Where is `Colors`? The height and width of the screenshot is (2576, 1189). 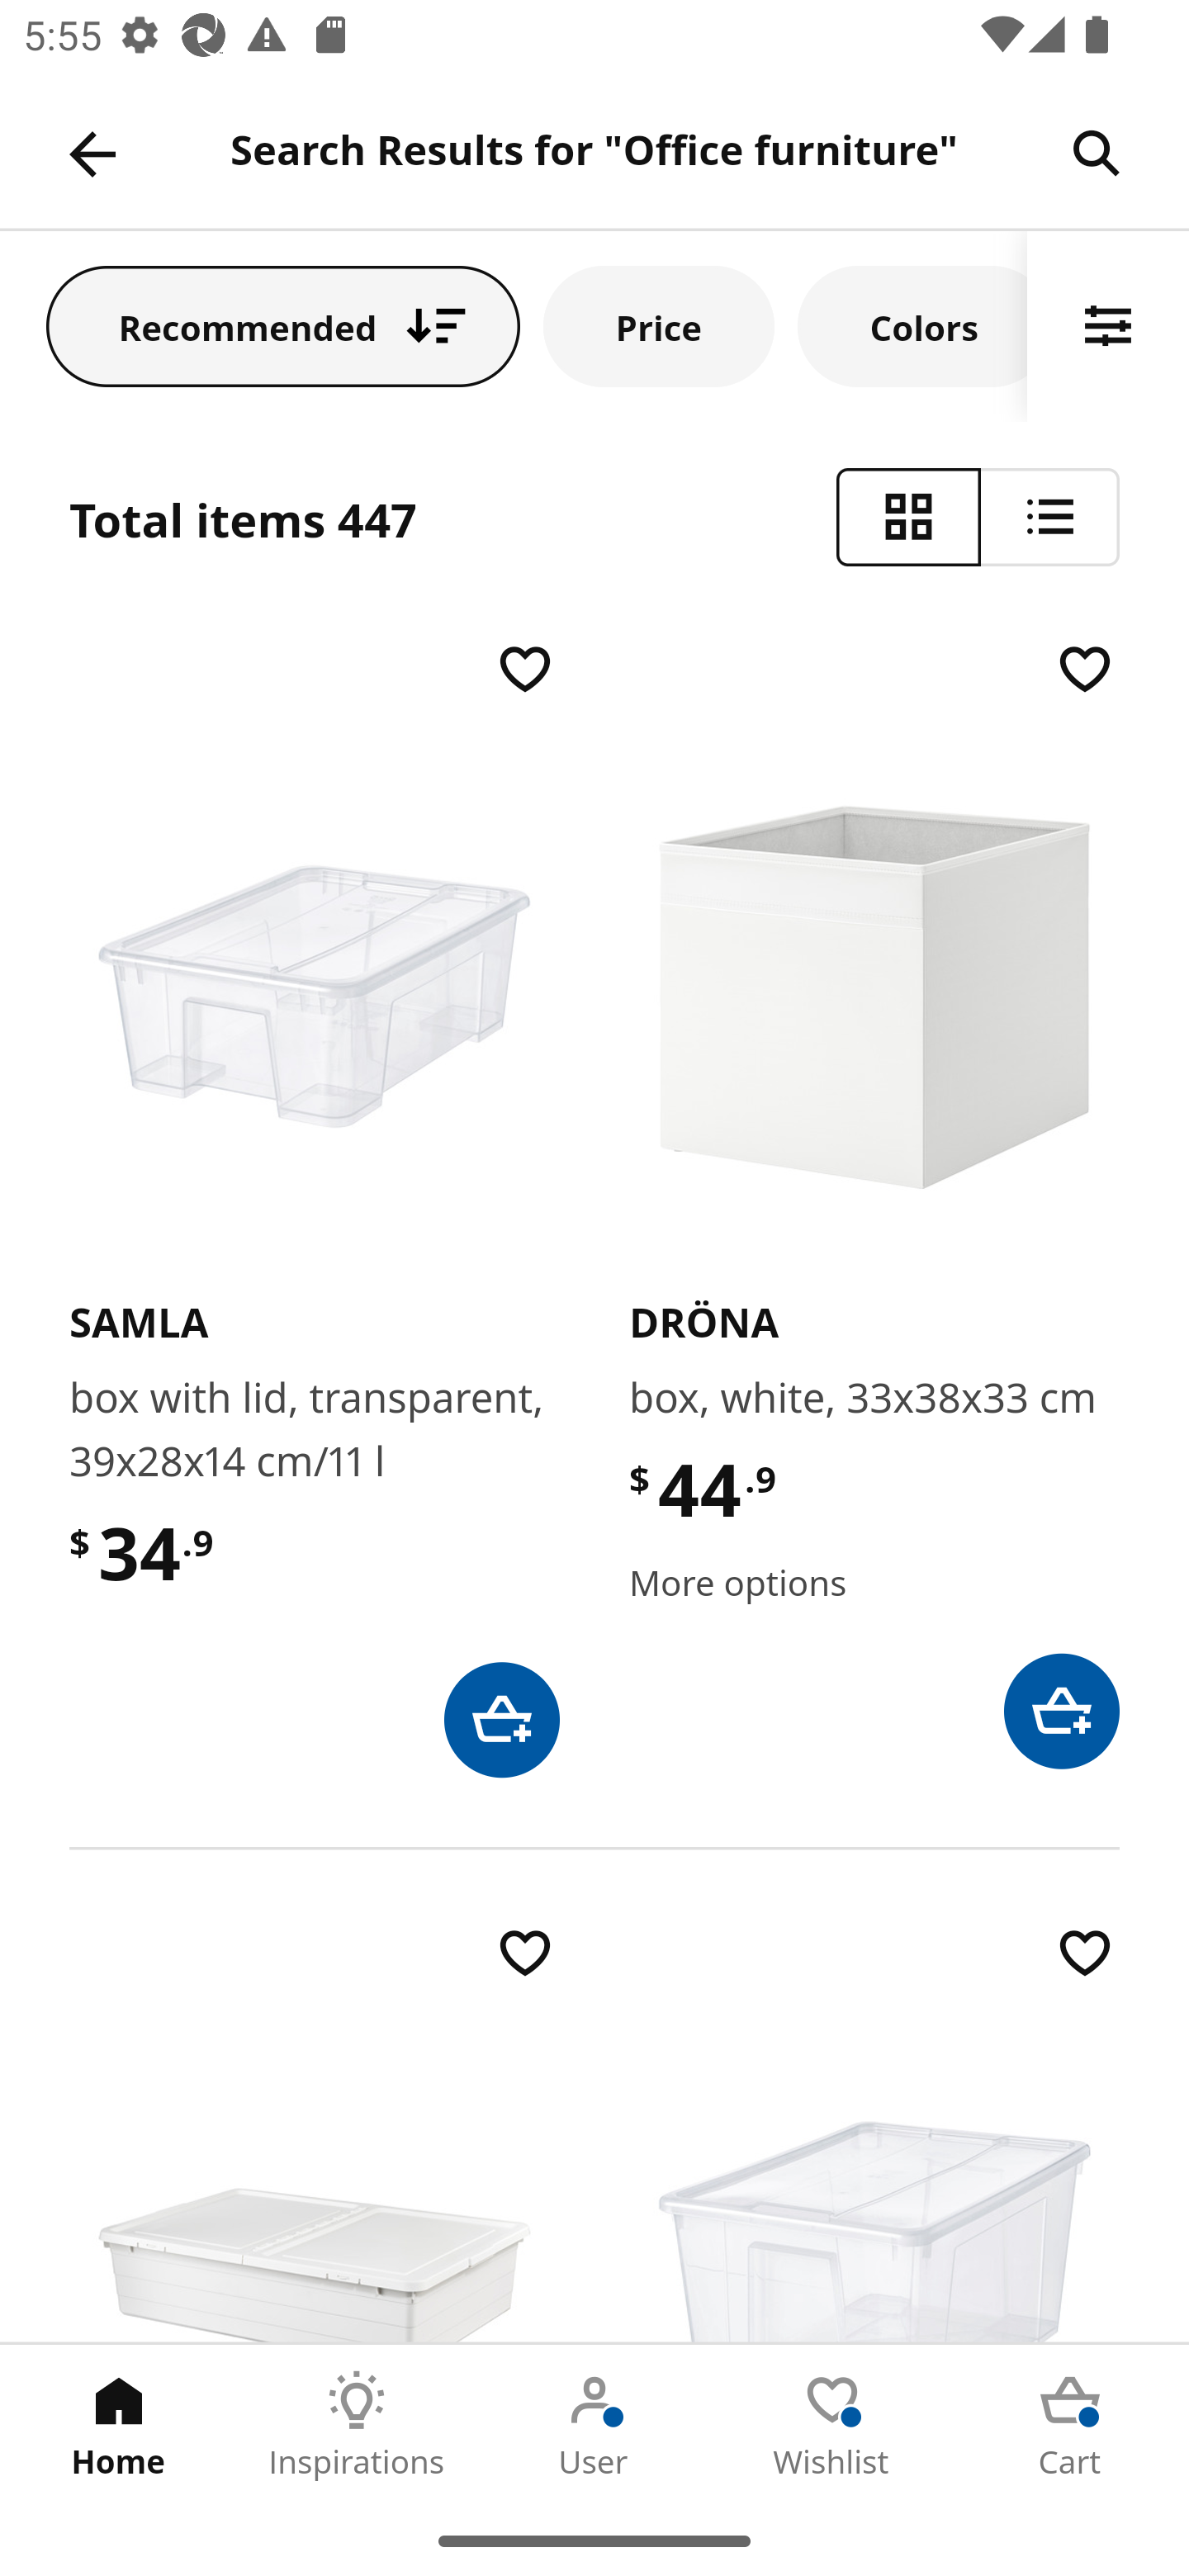
Colors is located at coordinates (912, 325).